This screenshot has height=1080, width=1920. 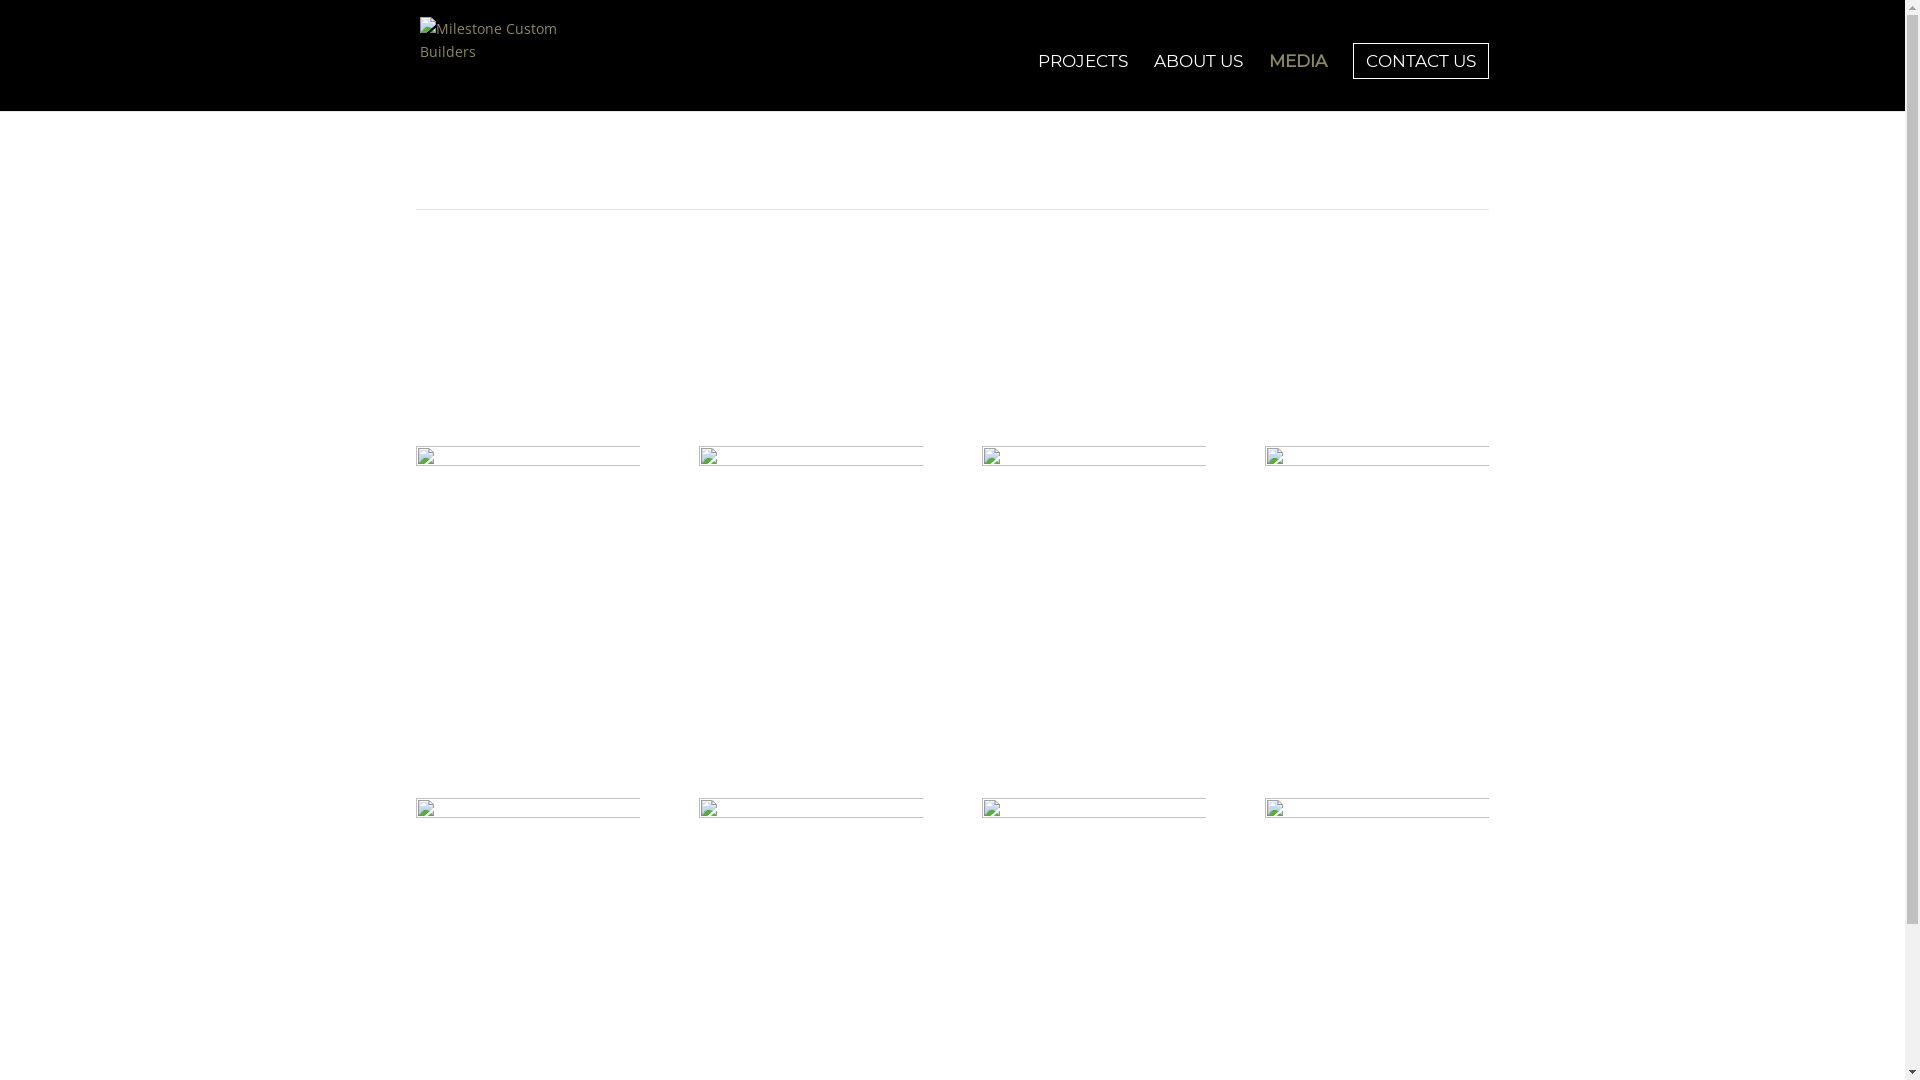 I want to click on CONTACT US, so click(x=1421, y=61).